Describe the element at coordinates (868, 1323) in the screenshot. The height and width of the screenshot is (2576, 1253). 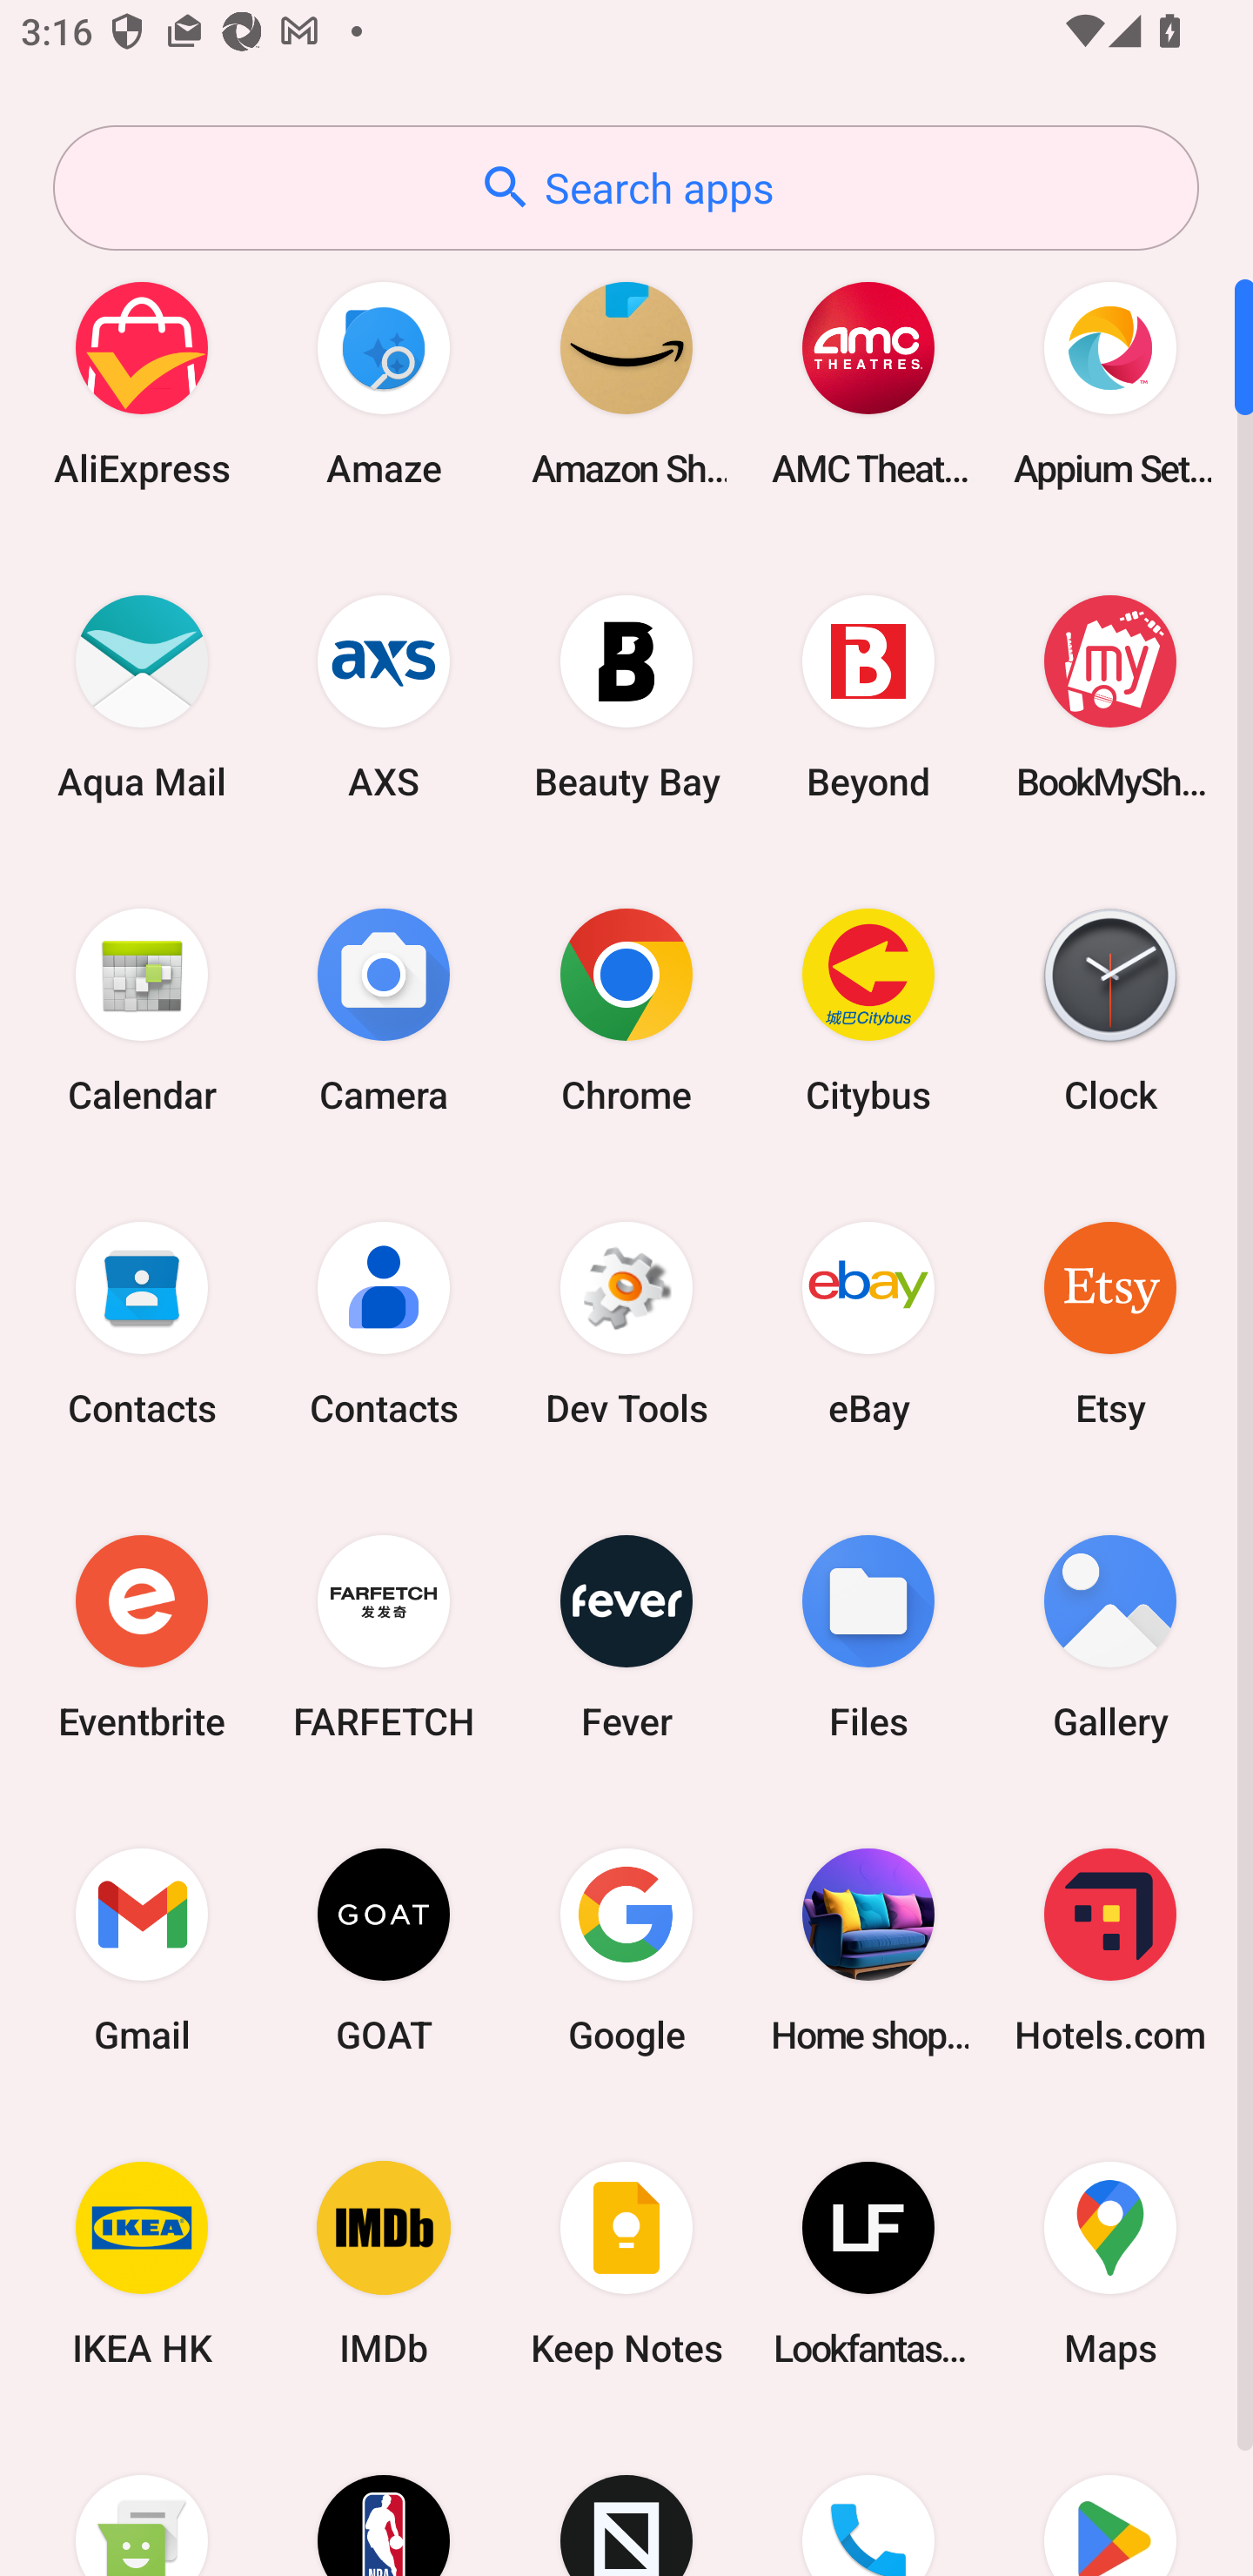
I see `eBay` at that location.